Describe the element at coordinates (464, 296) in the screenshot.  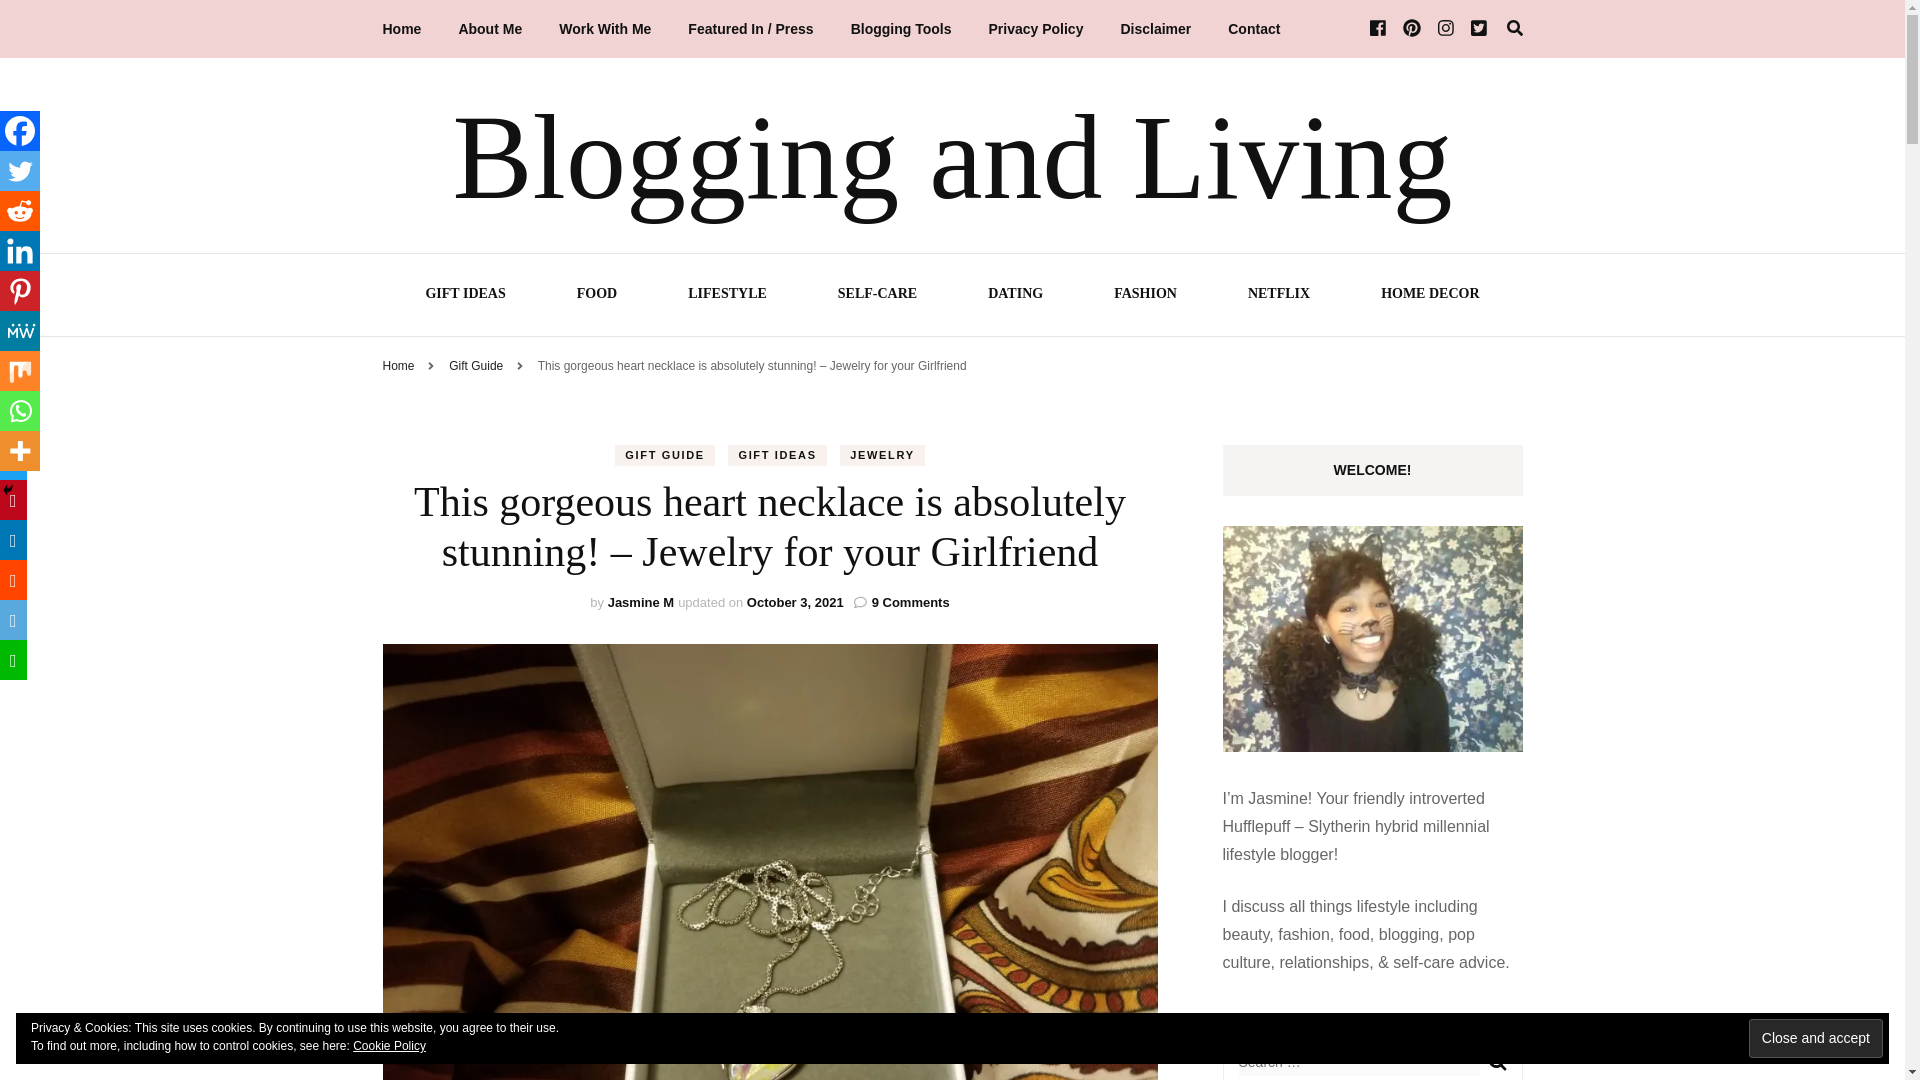
I see `GIFT IDEAS` at that location.